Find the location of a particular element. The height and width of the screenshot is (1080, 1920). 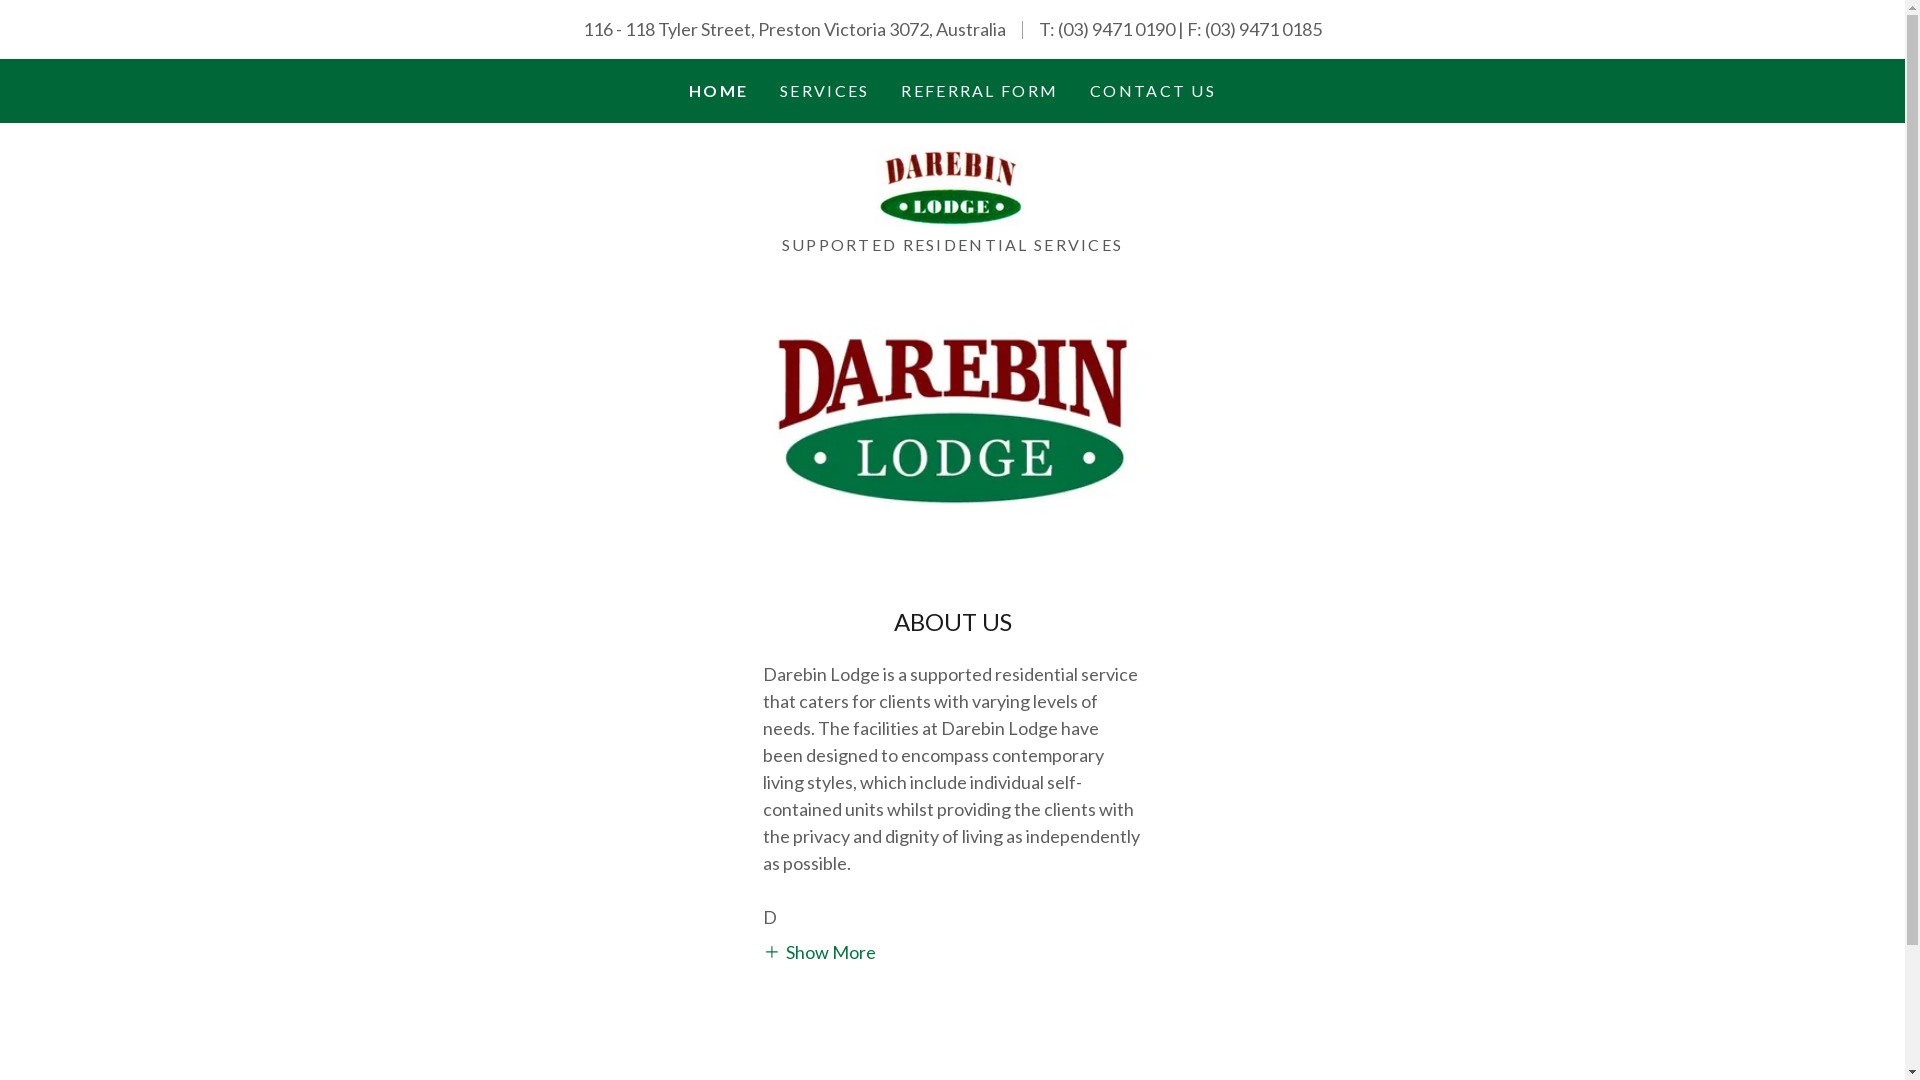

Show More is located at coordinates (820, 951).